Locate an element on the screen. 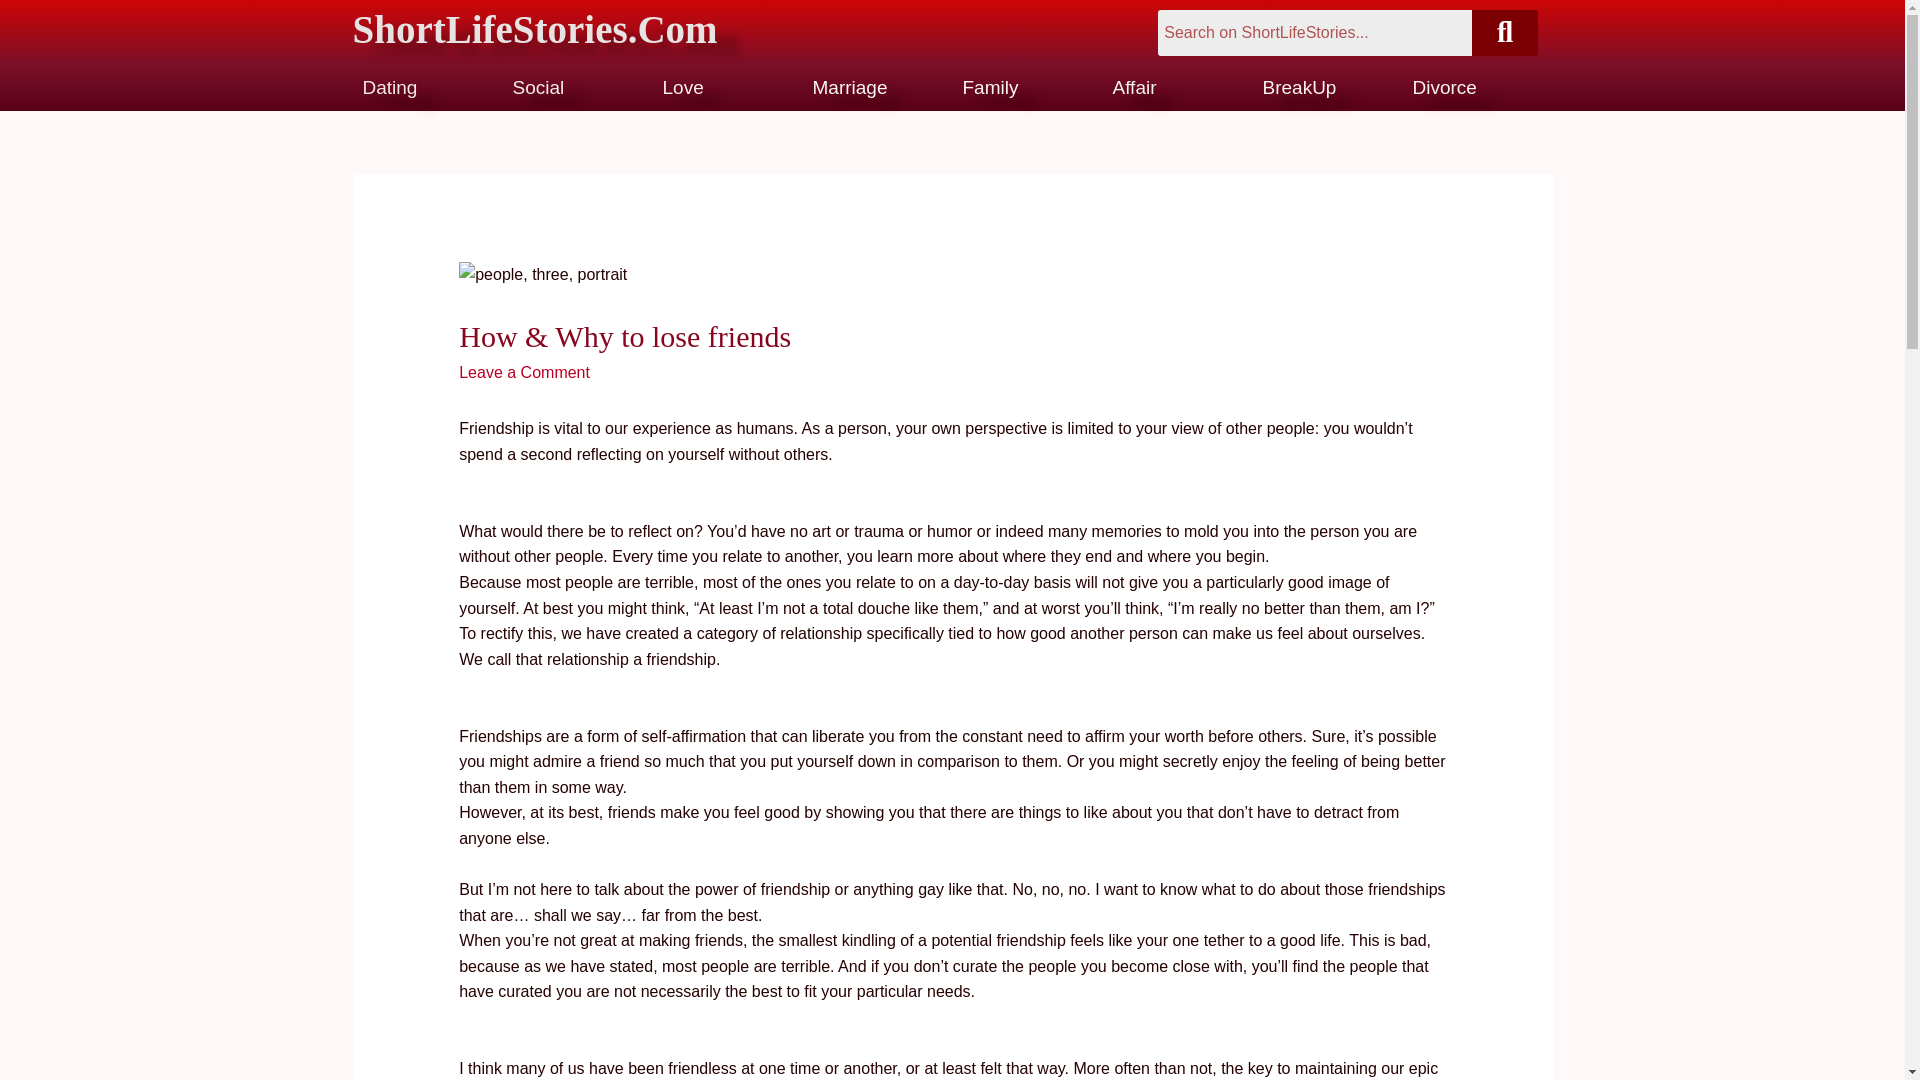 The image size is (1920, 1080). Leave a Comment is located at coordinates (524, 372).